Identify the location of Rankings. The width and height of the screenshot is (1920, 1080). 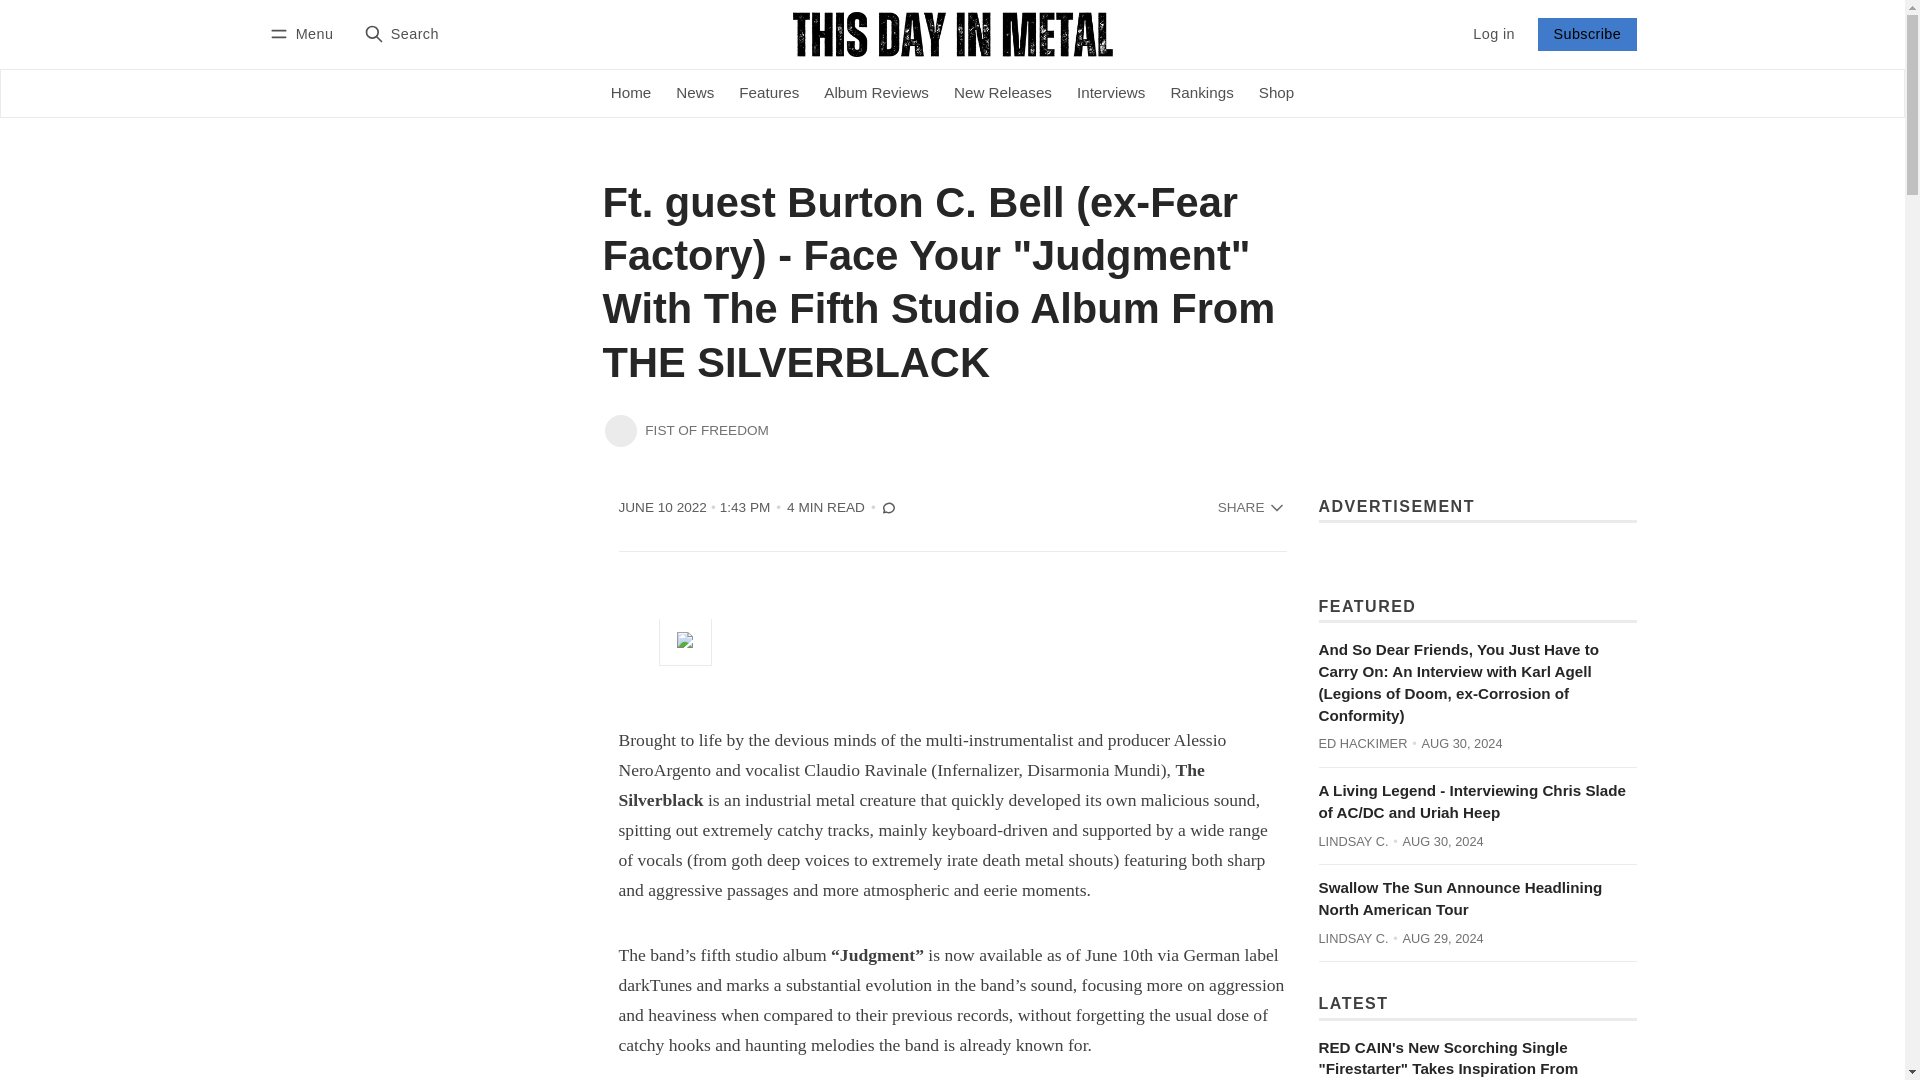
(1202, 94).